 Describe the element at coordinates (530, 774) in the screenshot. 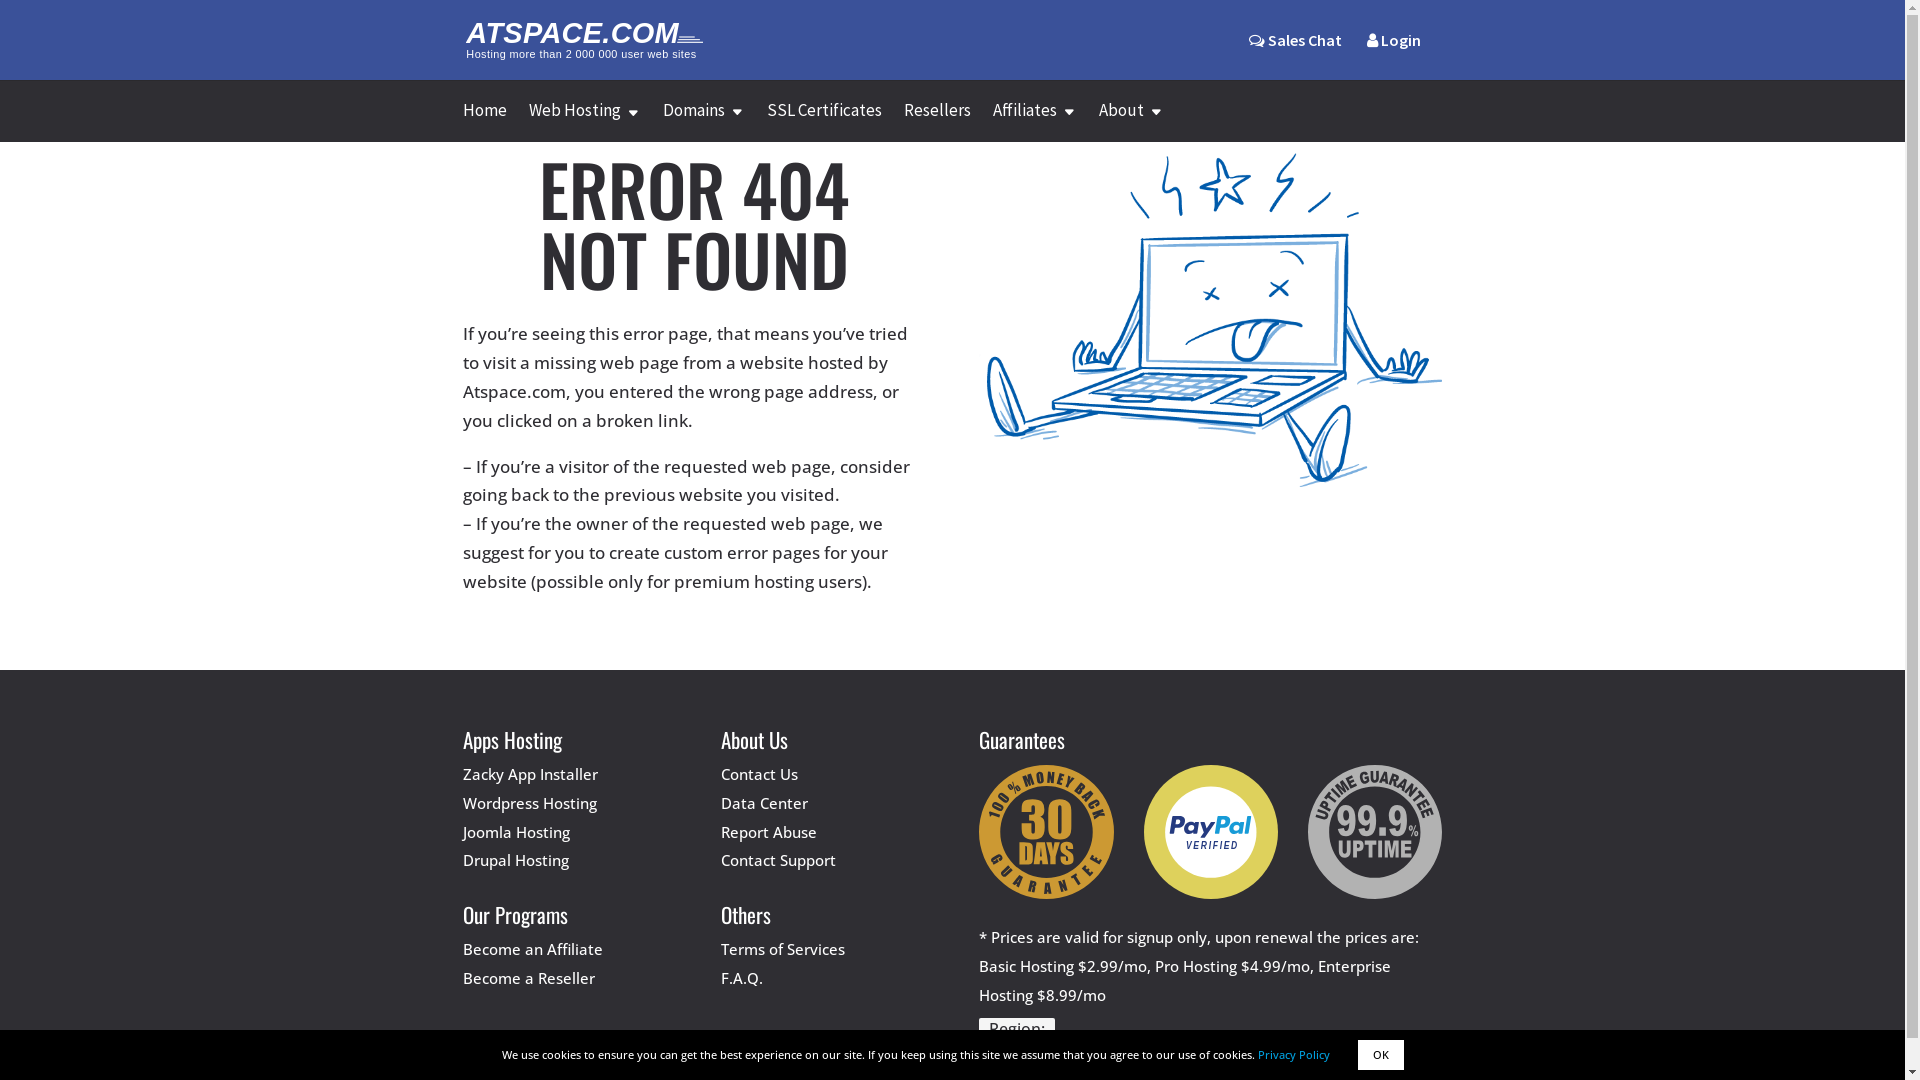

I see `Zacky App Installer` at that location.